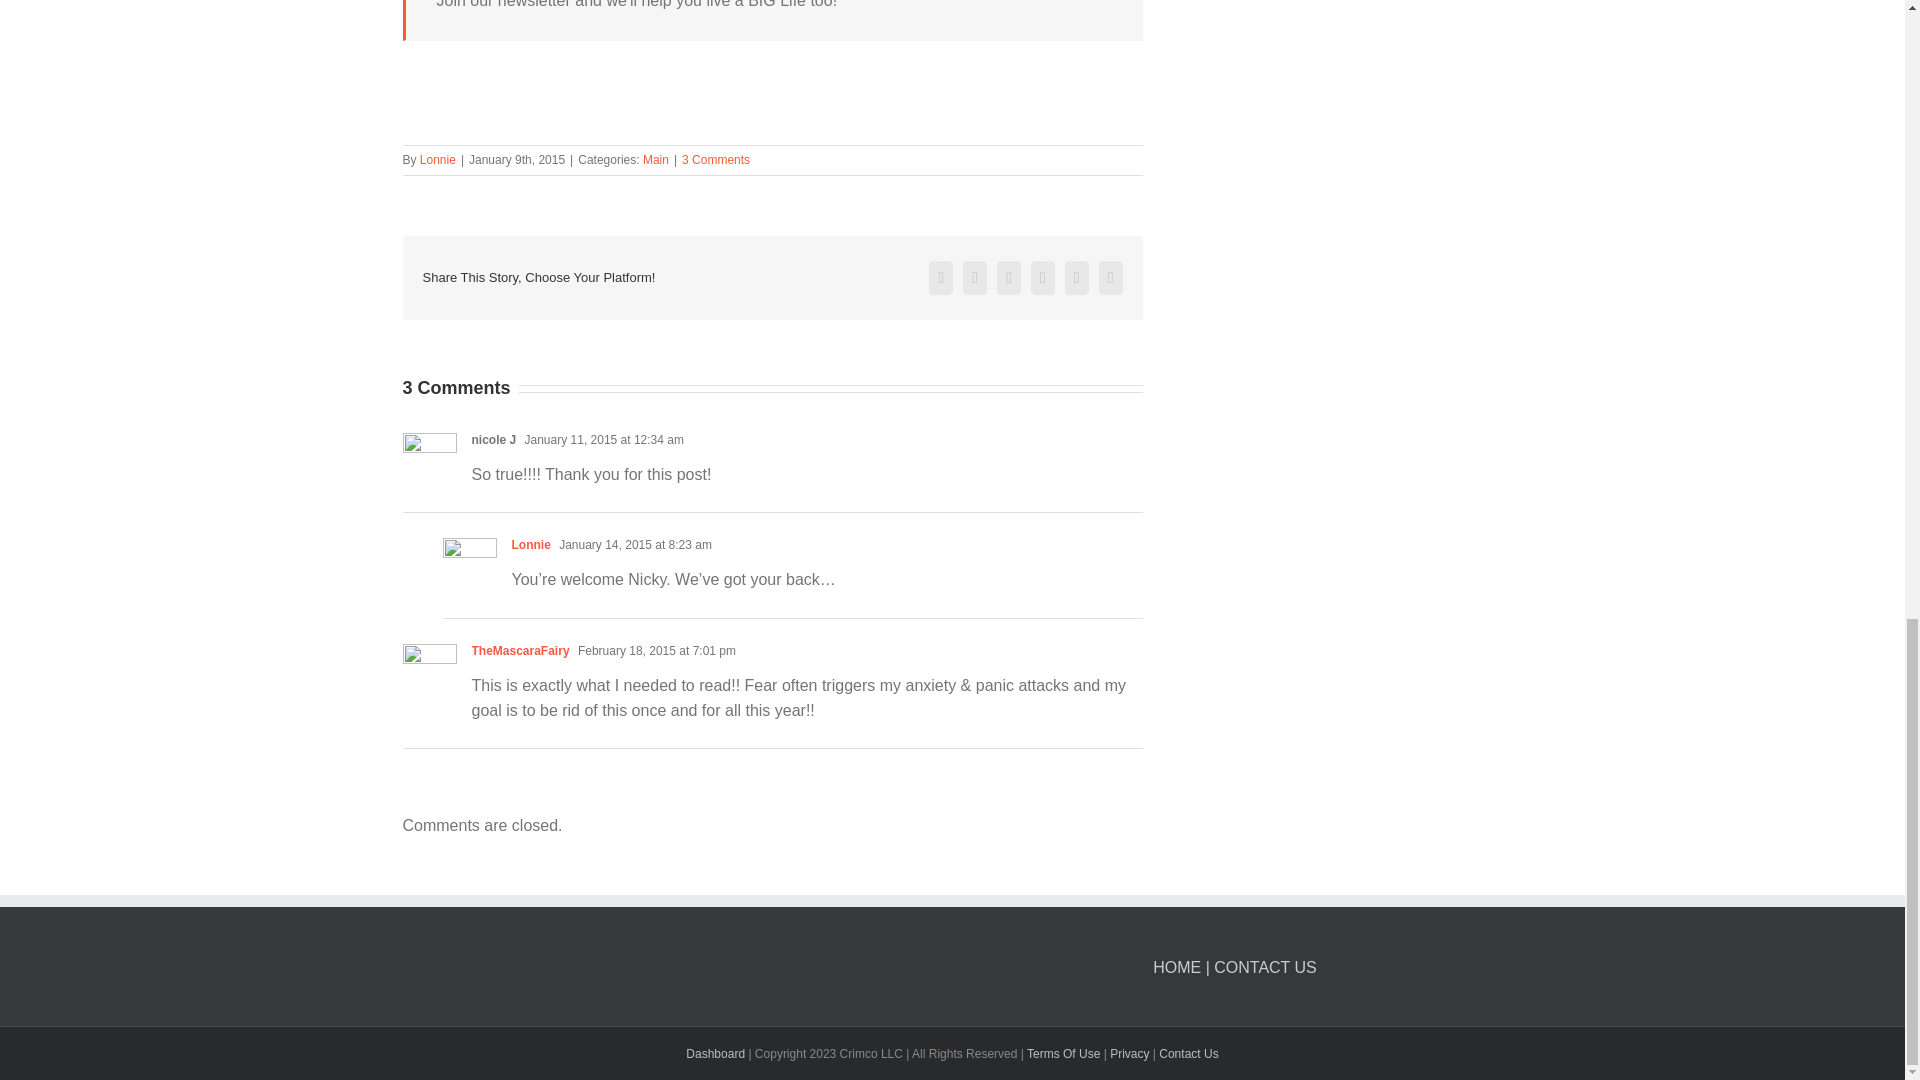  What do you see at coordinates (532, 544) in the screenshot?
I see `Lonnie` at bounding box center [532, 544].